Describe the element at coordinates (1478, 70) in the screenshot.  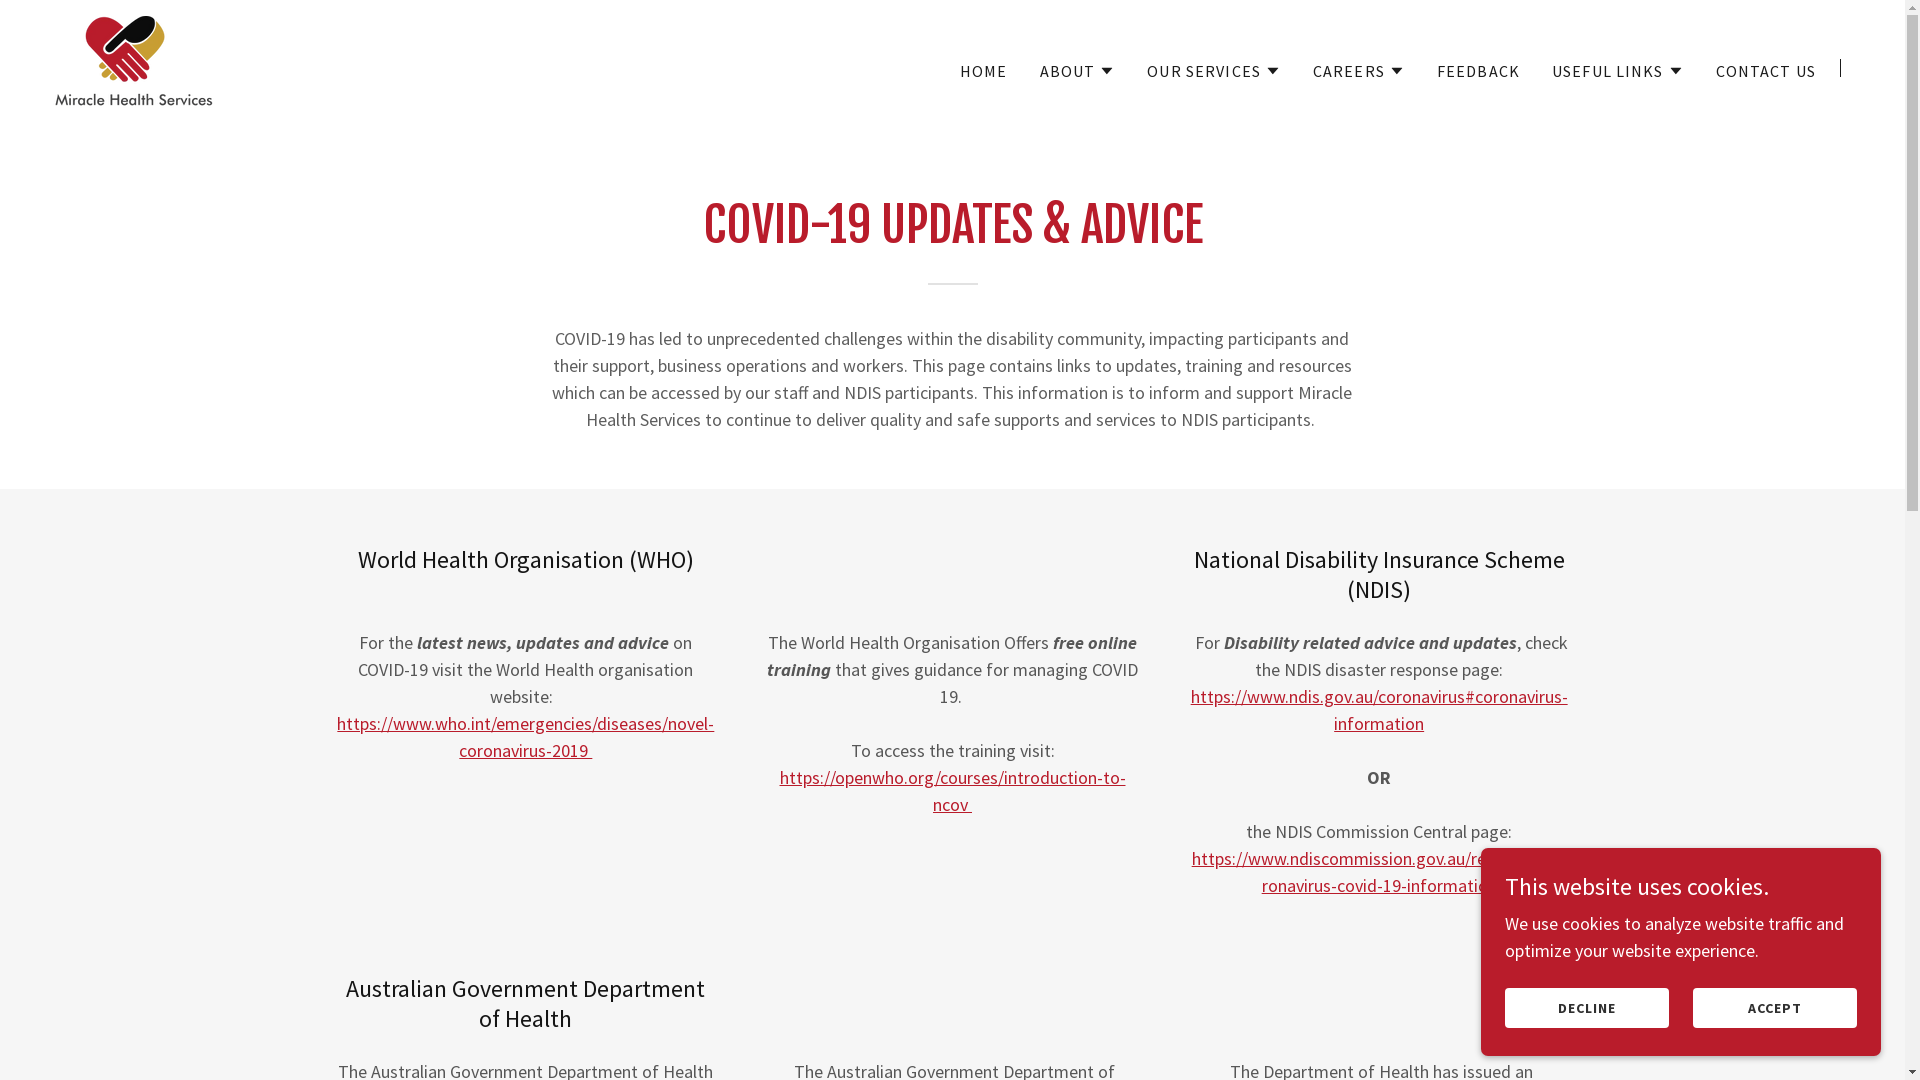
I see `FEEDBACK` at that location.